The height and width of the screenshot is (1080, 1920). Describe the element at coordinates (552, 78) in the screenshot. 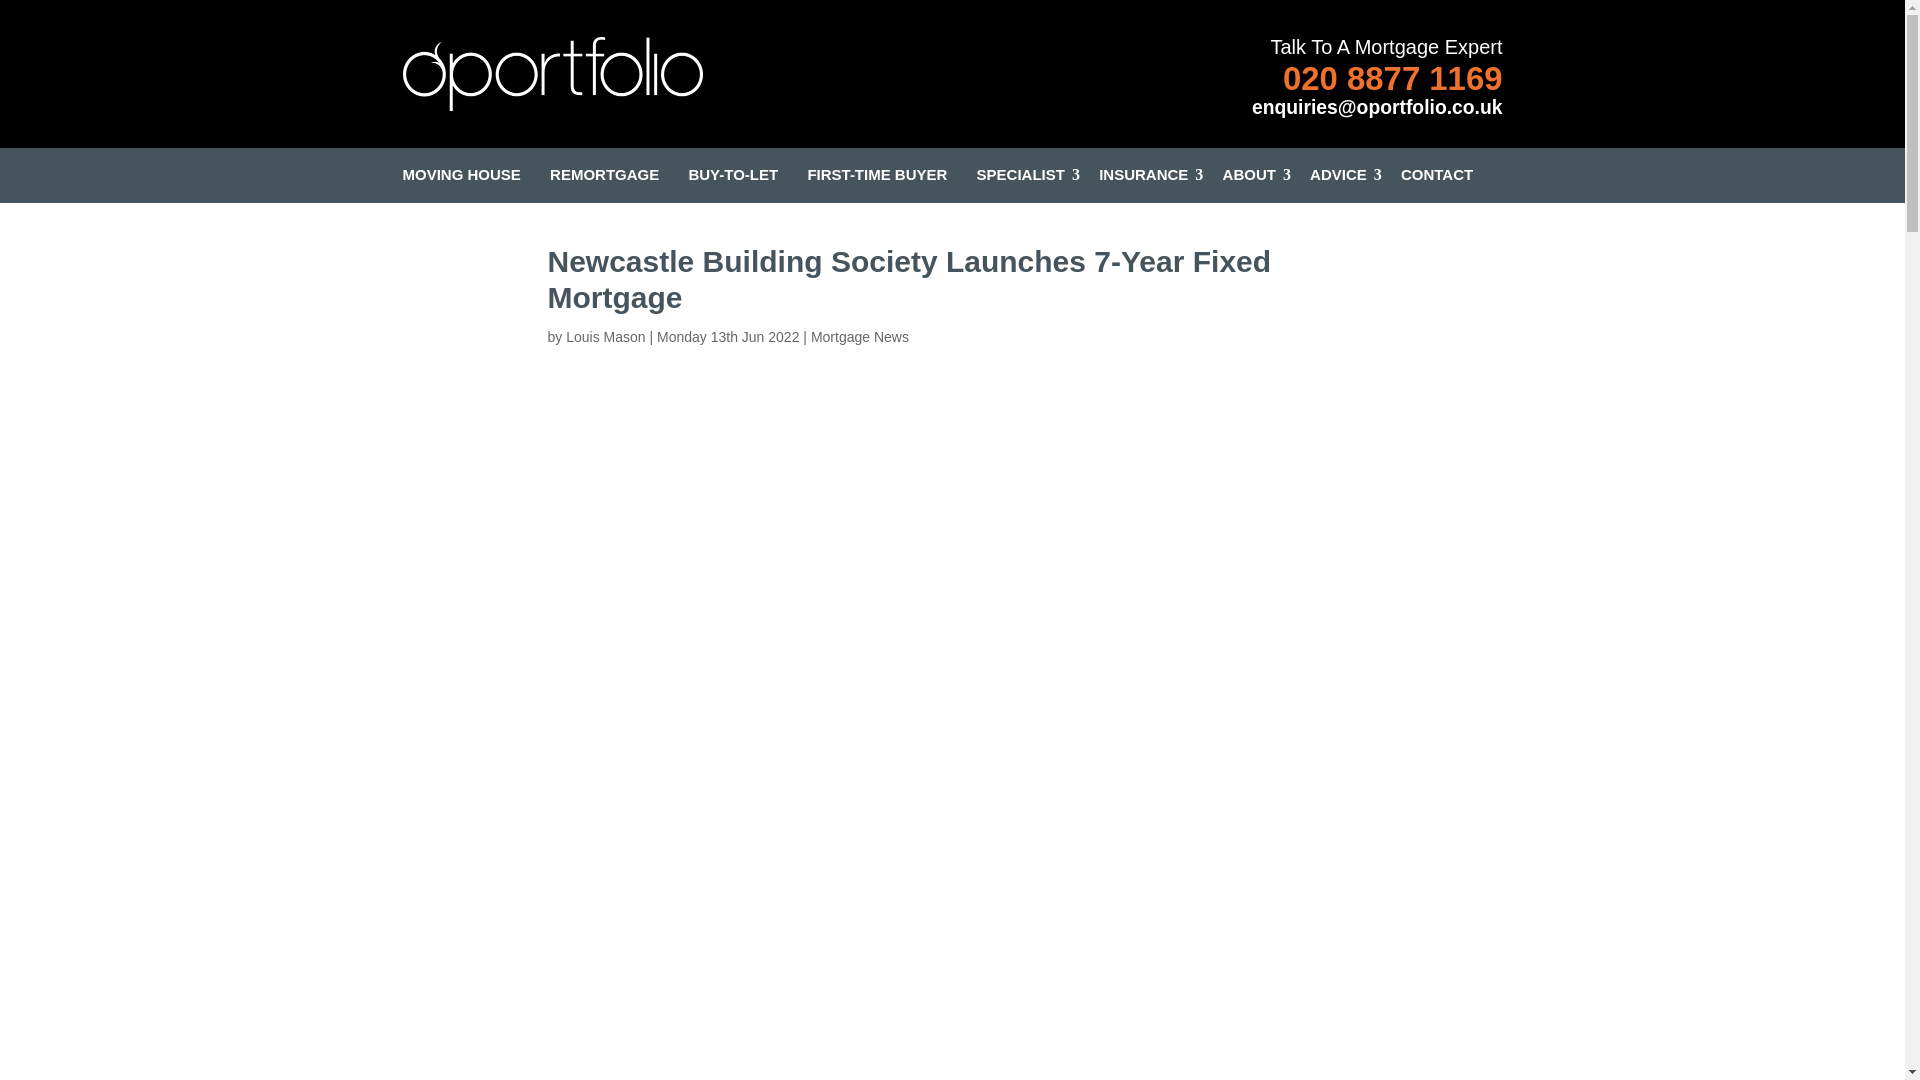

I see `Home` at that location.